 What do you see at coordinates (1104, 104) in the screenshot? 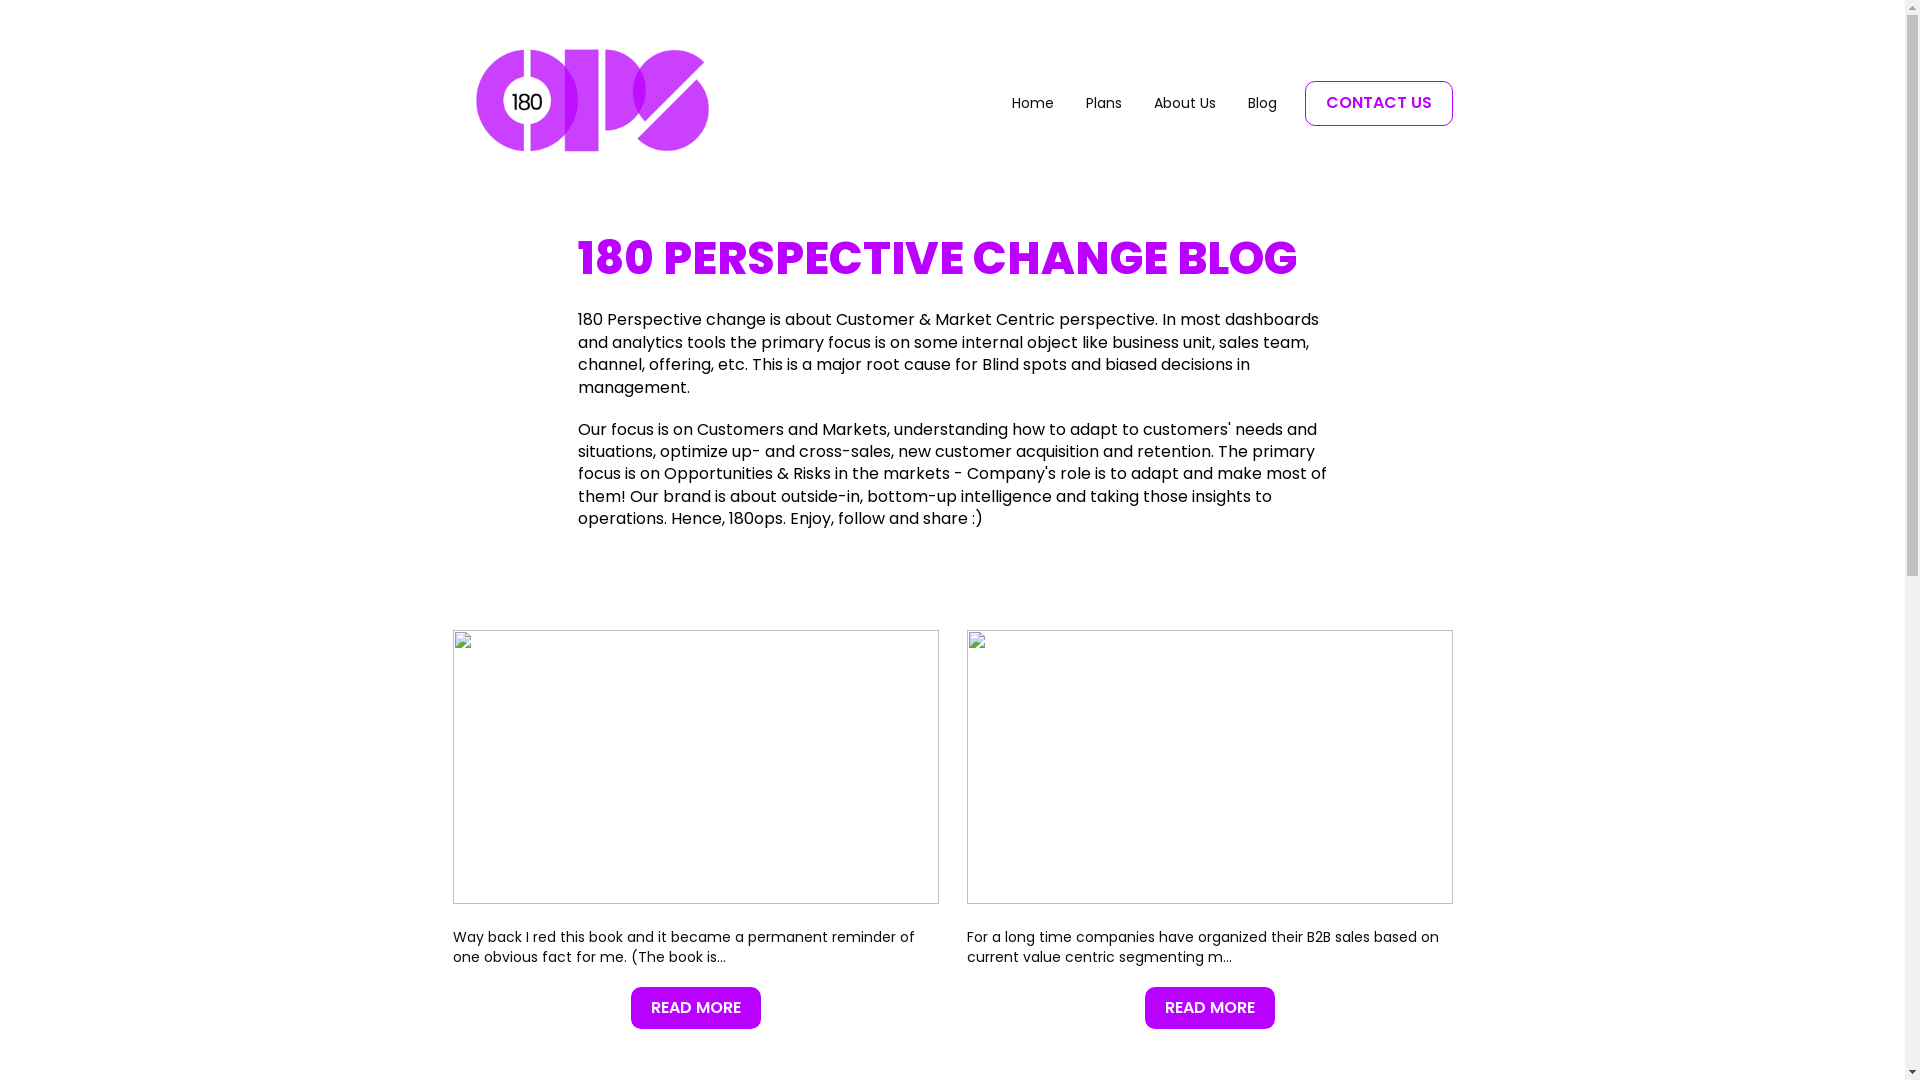
I see `Plans` at bounding box center [1104, 104].